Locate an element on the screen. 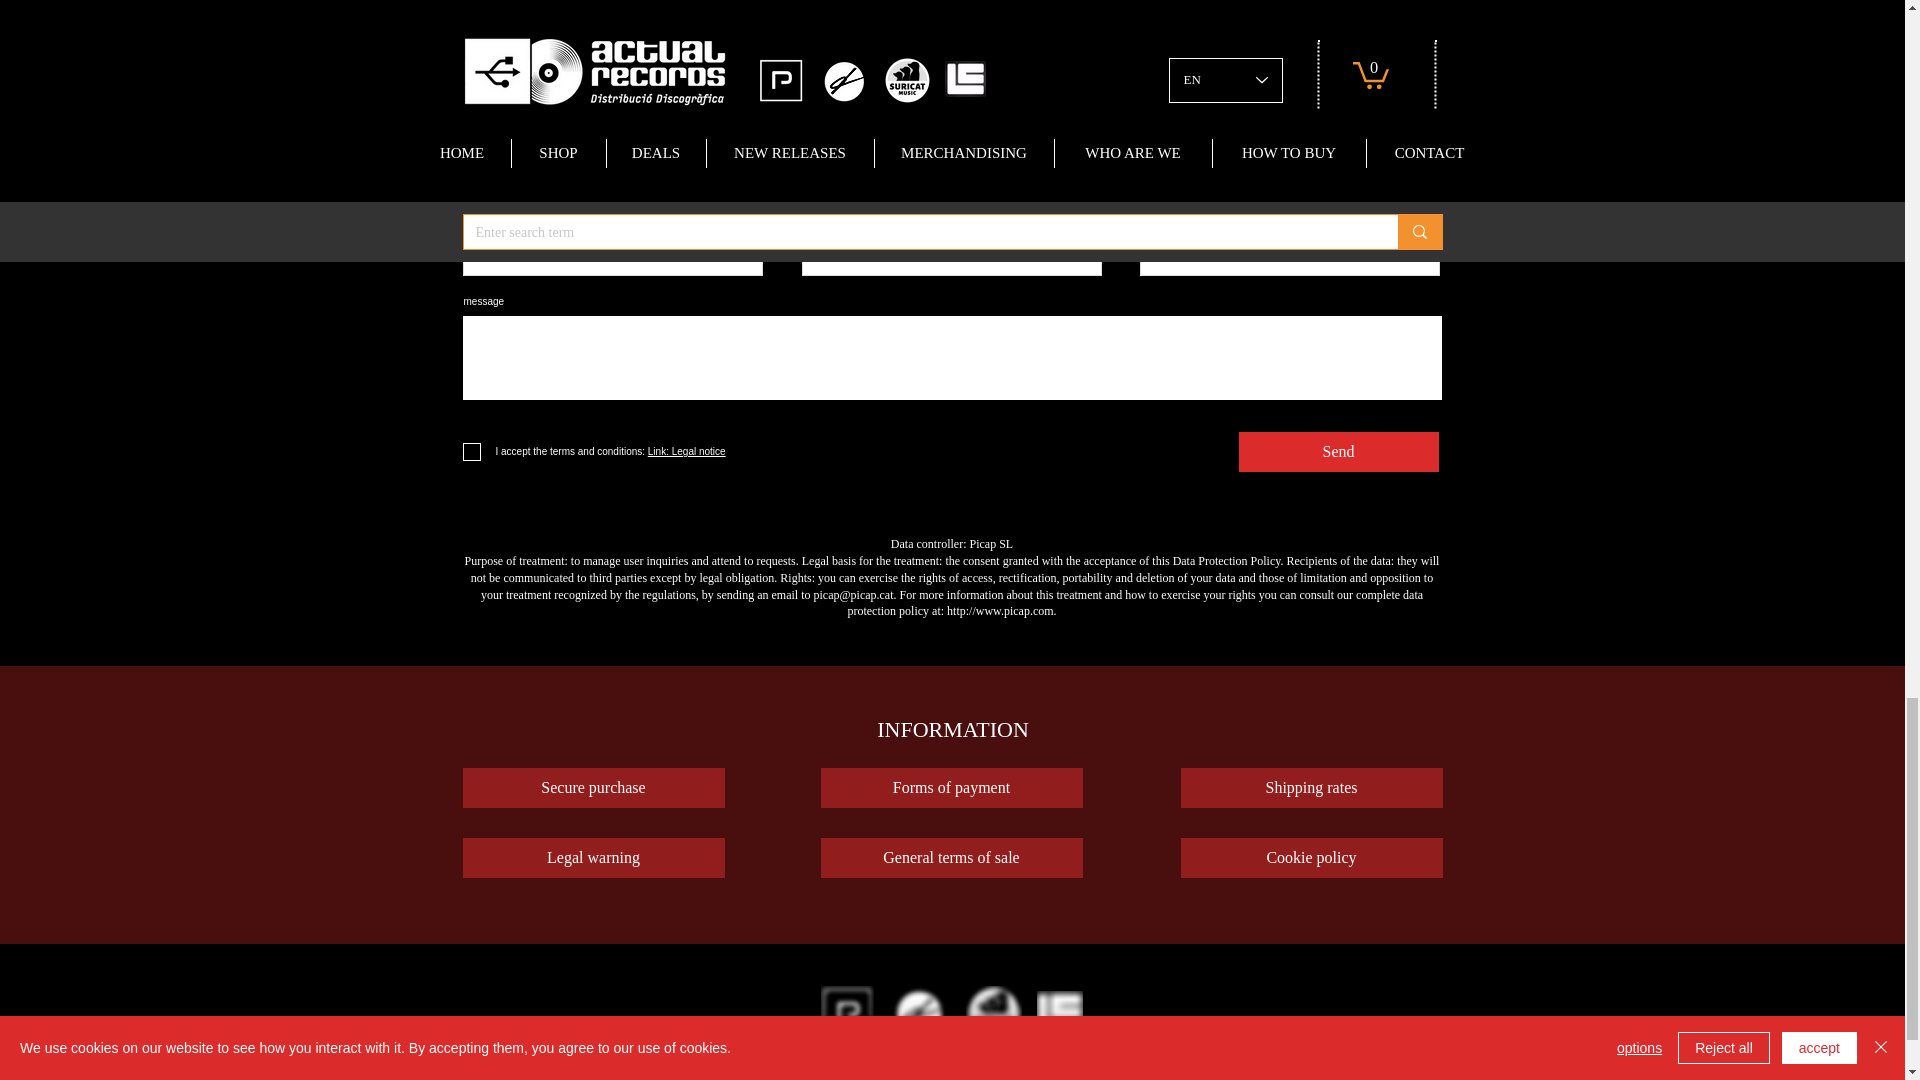 The height and width of the screenshot is (1080, 1920). Cookie policy is located at coordinates (1310, 858).